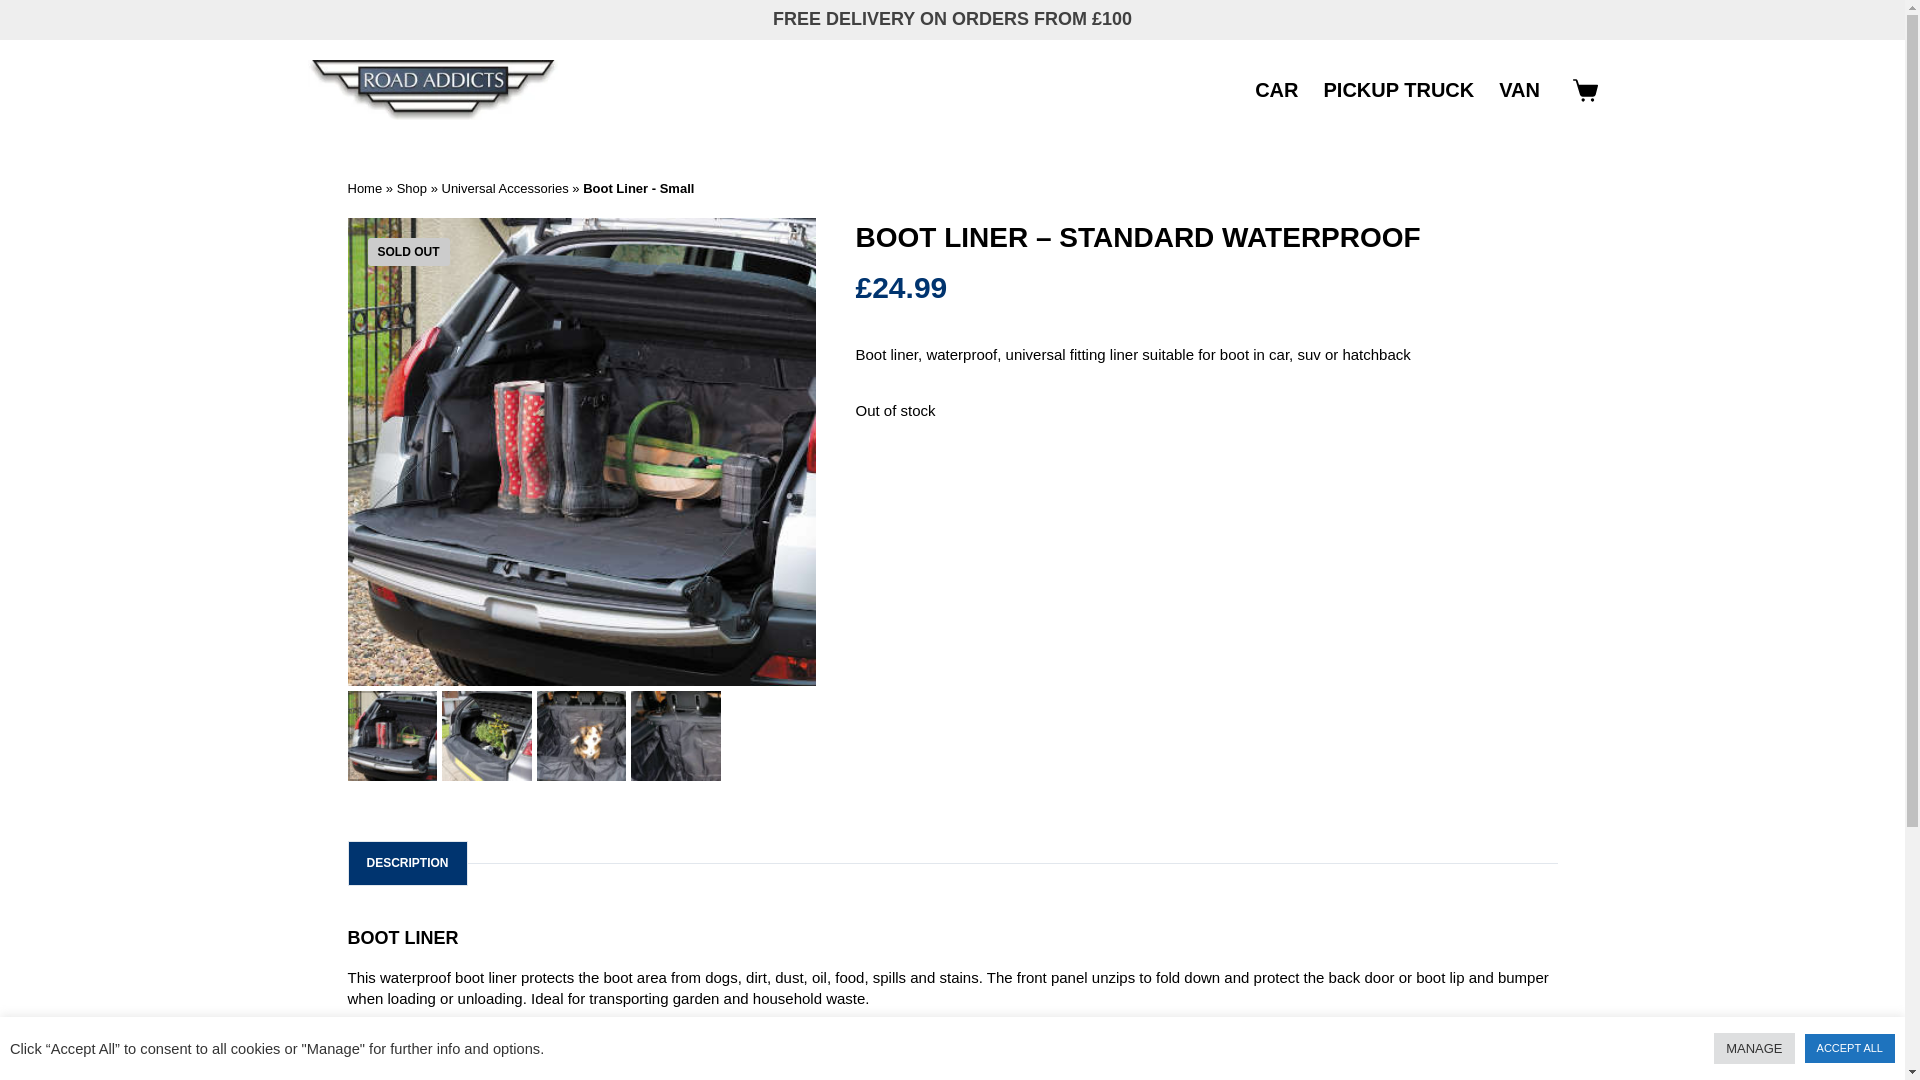 The width and height of the screenshot is (1920, 1080). What do you see at coordinates (1754, 1048) in the screenshot?
I see `MANAGE` at bounding box center [1754, 1048].